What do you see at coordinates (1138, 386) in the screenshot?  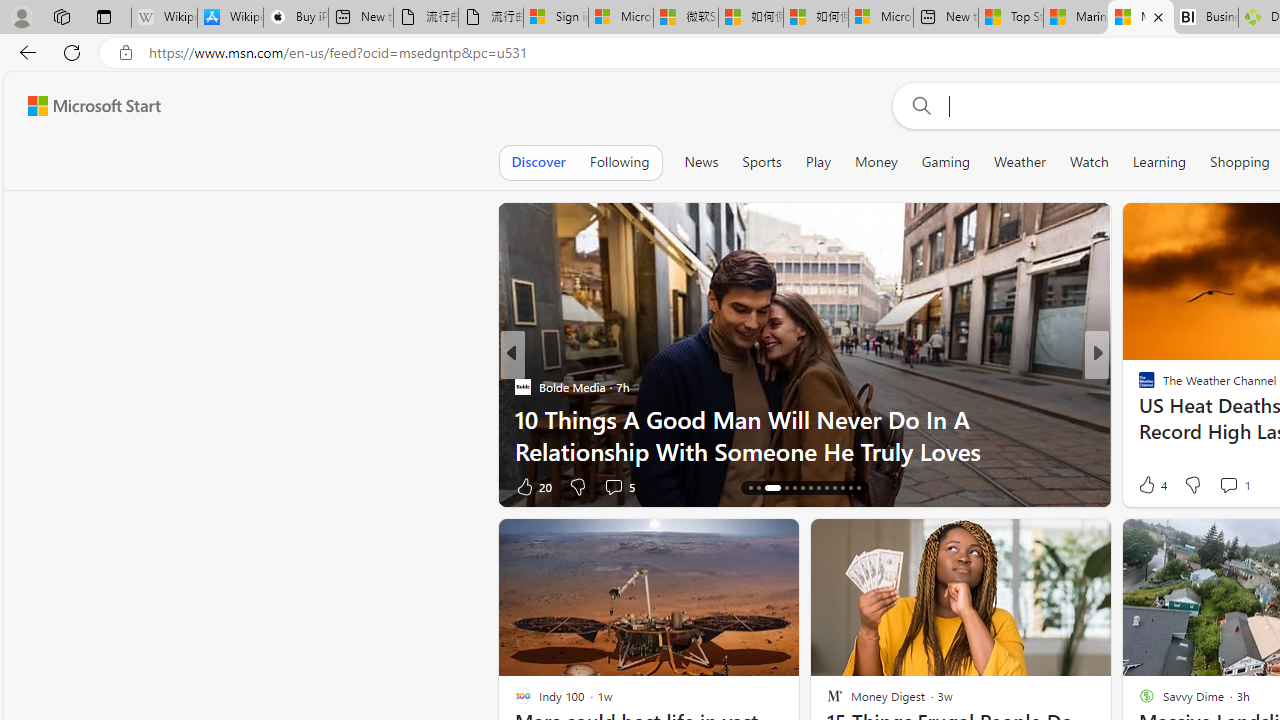 I see `MSNBC` at bounding box center [1138, 386].